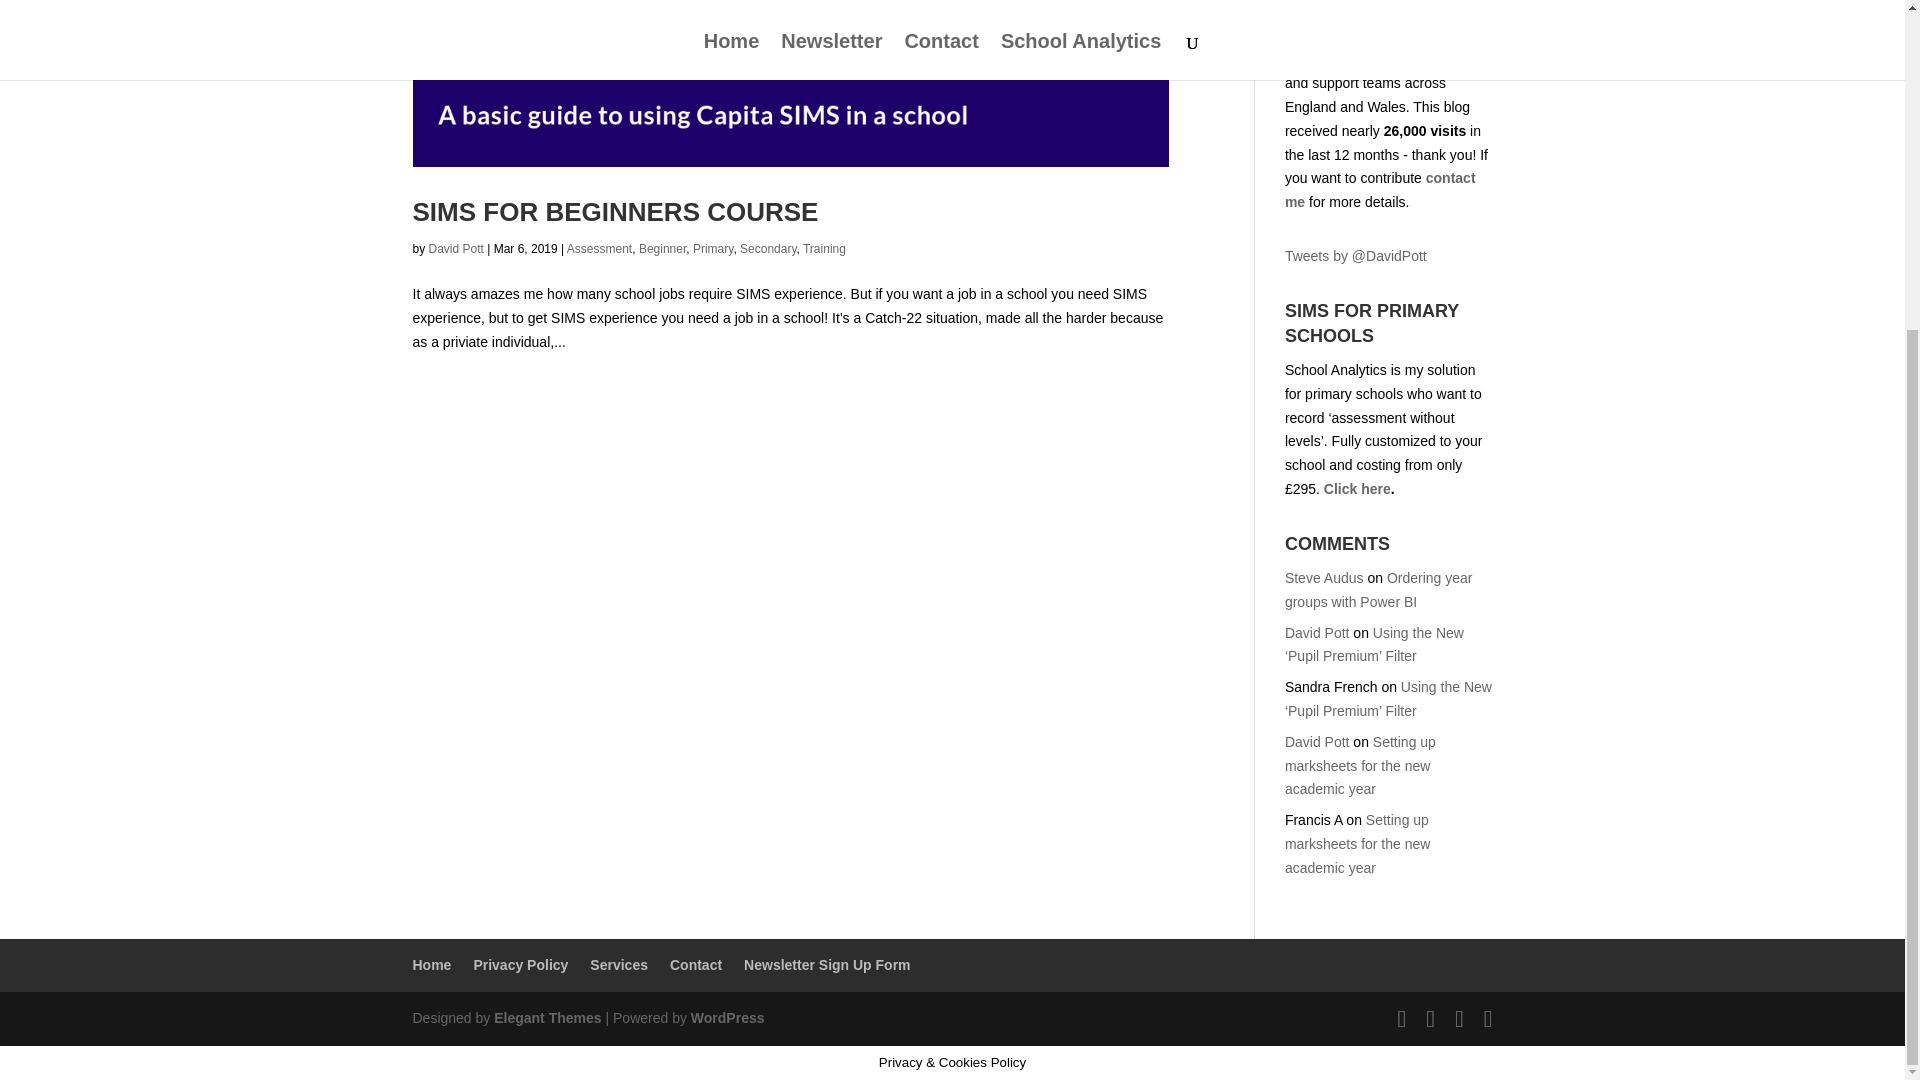  I want to click on David Pott, so click(1316, 742).